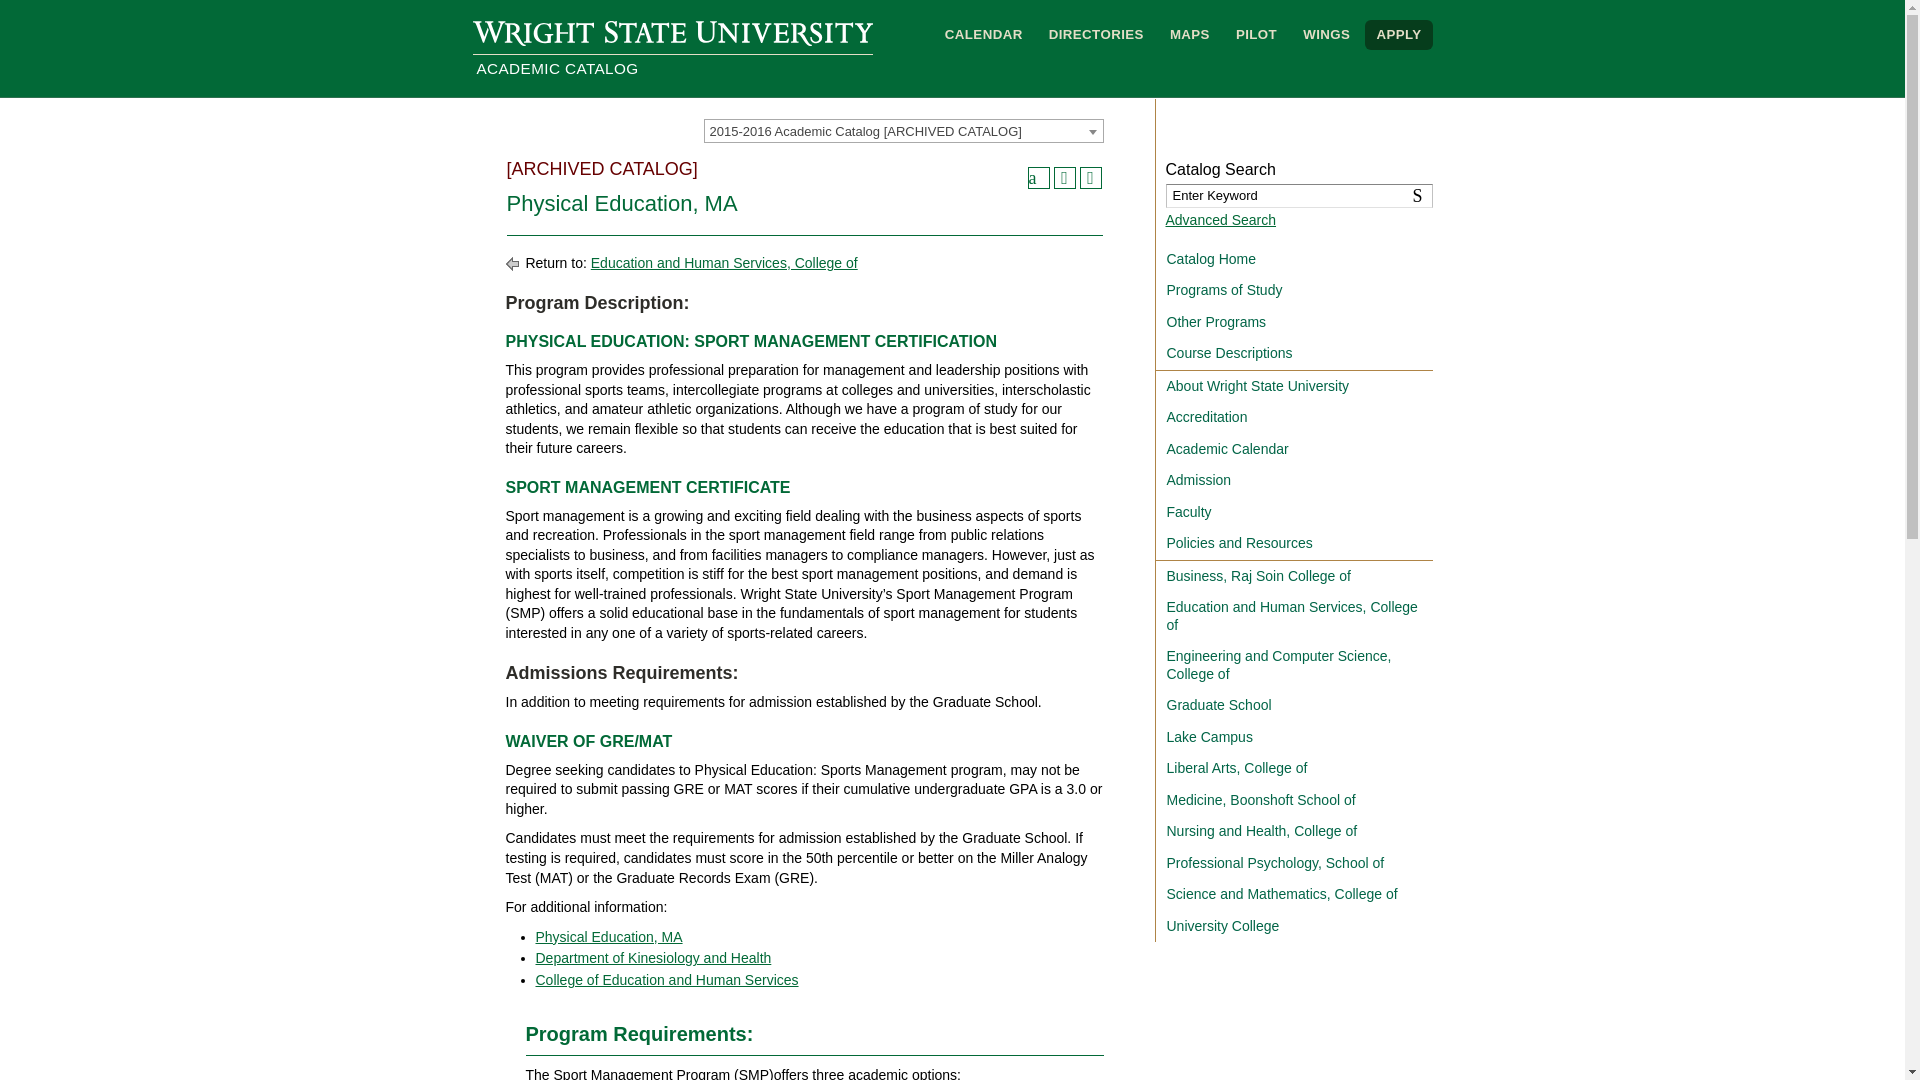  Describe the element at coordinates (1298, 196) in the screenshot. I see `Enter Keyword  ` at that location.